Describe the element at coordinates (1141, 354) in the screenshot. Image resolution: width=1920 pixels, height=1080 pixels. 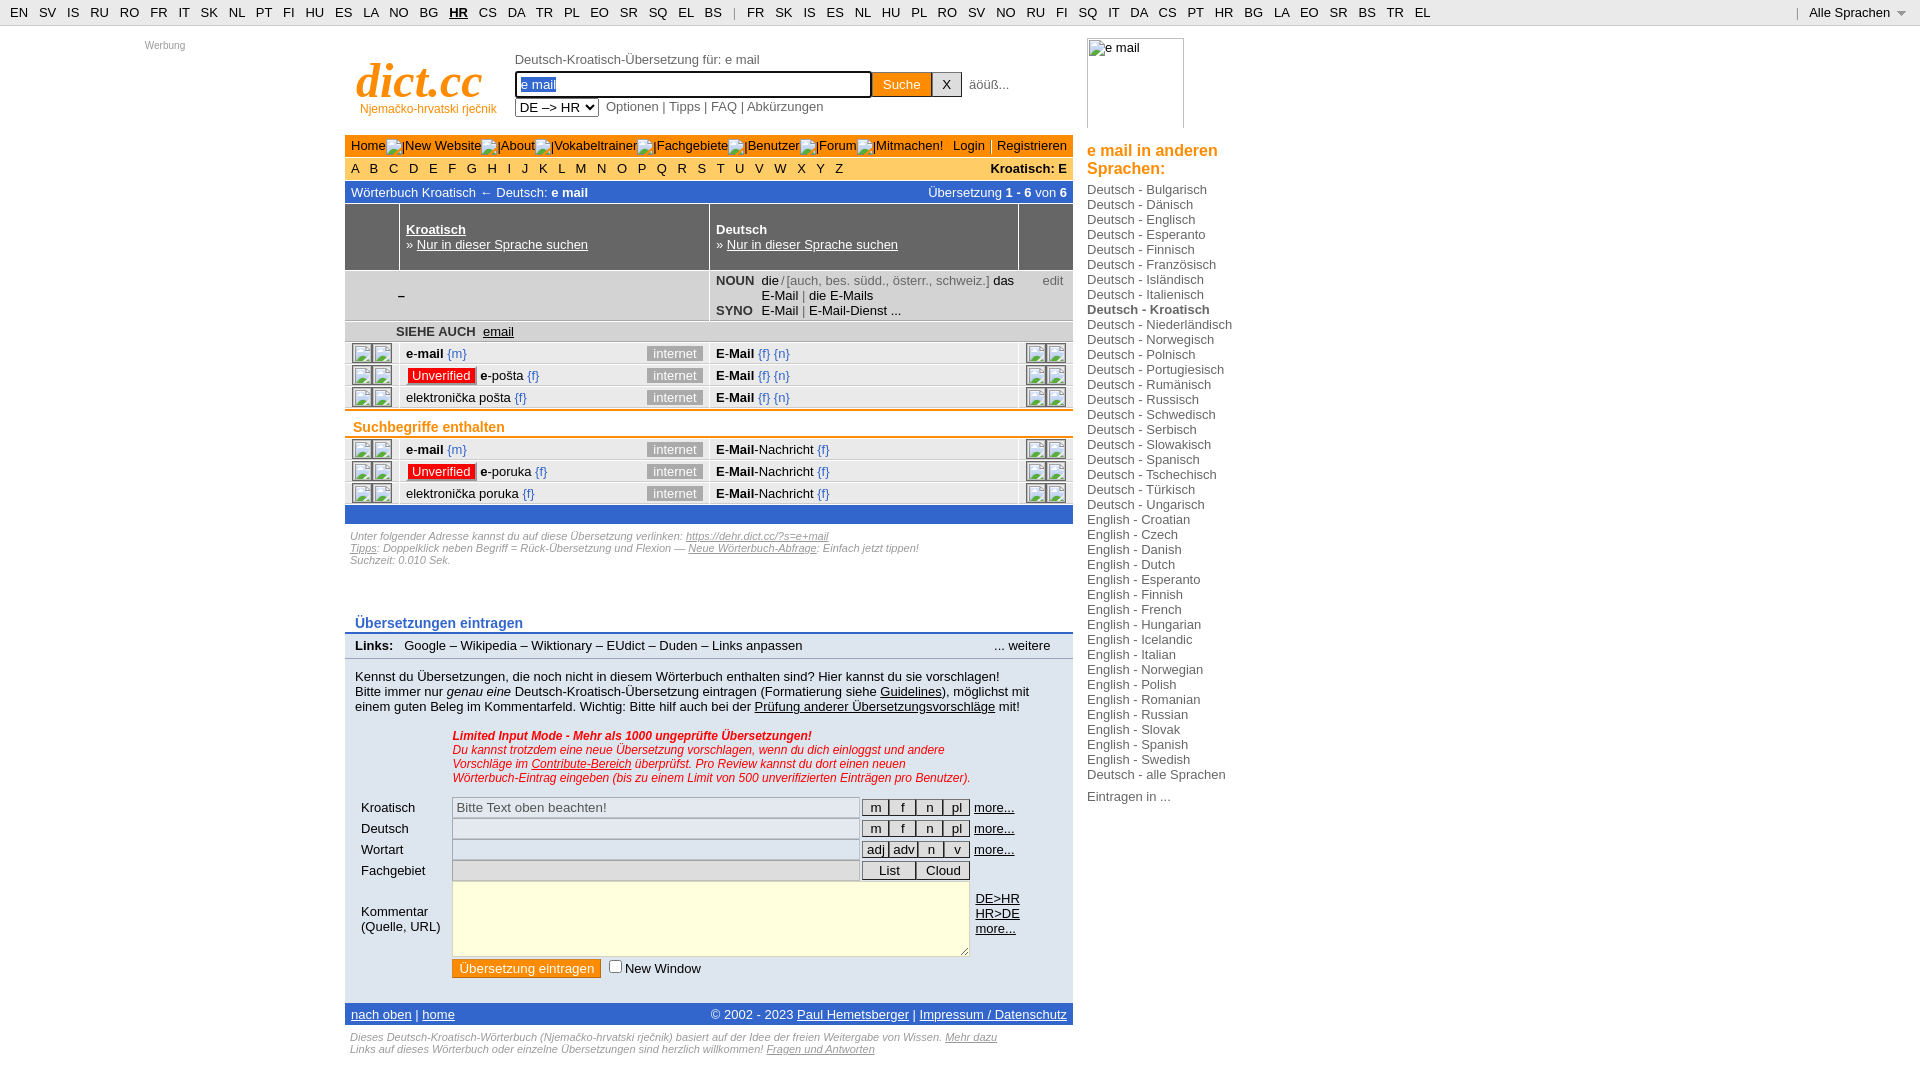
I see `Deutsch - Polnisch` at that location.